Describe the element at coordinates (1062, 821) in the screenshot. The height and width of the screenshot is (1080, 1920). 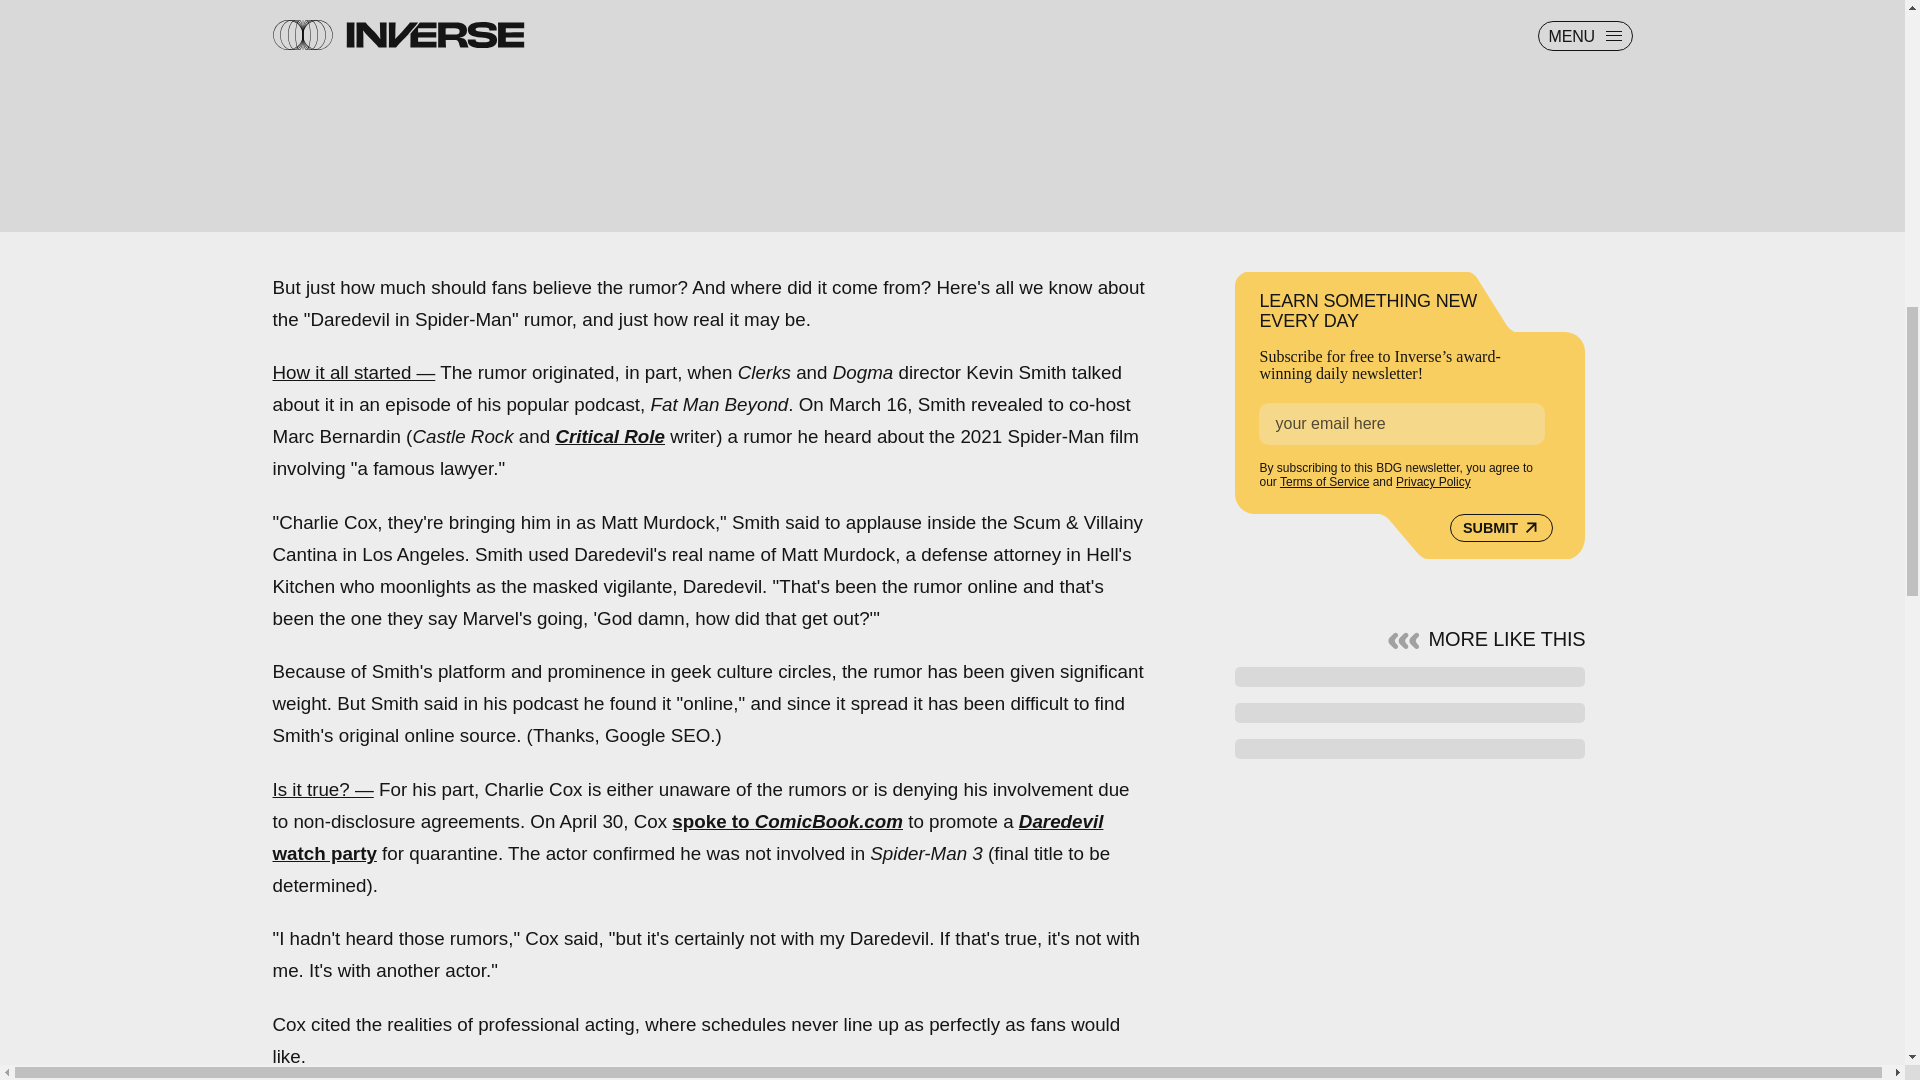
I see `Daredevil` at that location.